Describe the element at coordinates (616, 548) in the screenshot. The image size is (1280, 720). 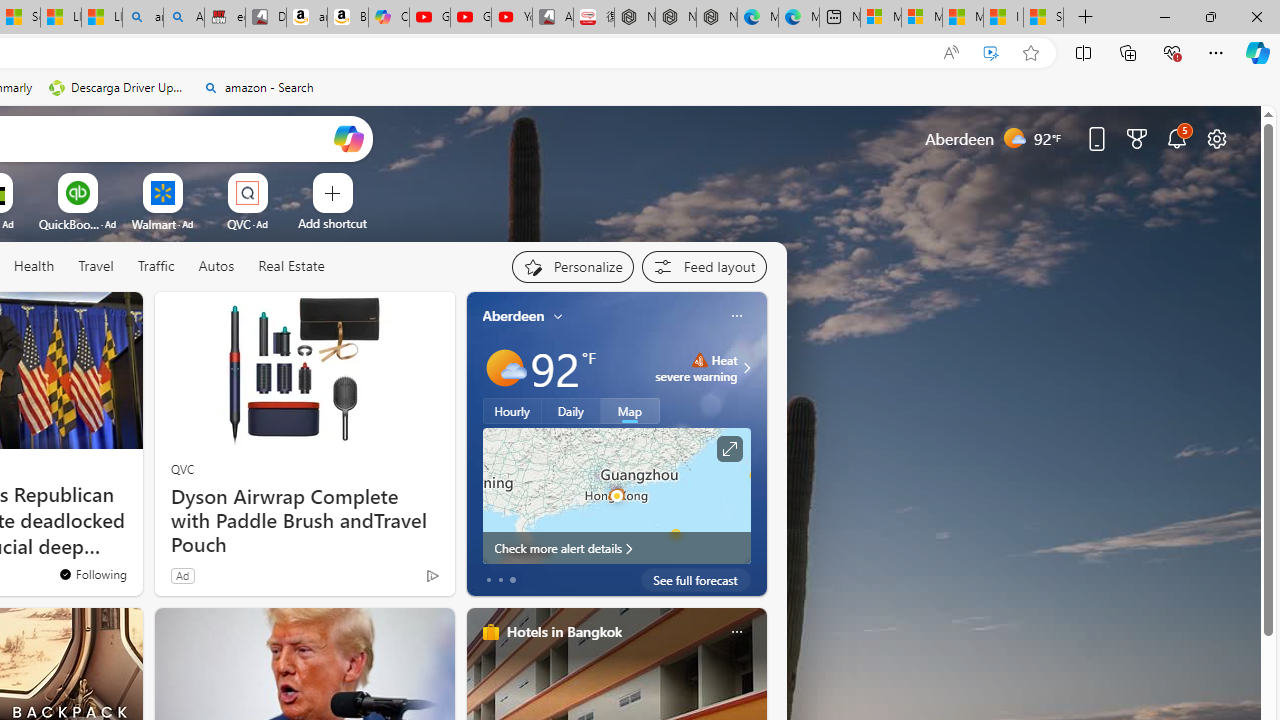
I see `Check more alert details` at that location.